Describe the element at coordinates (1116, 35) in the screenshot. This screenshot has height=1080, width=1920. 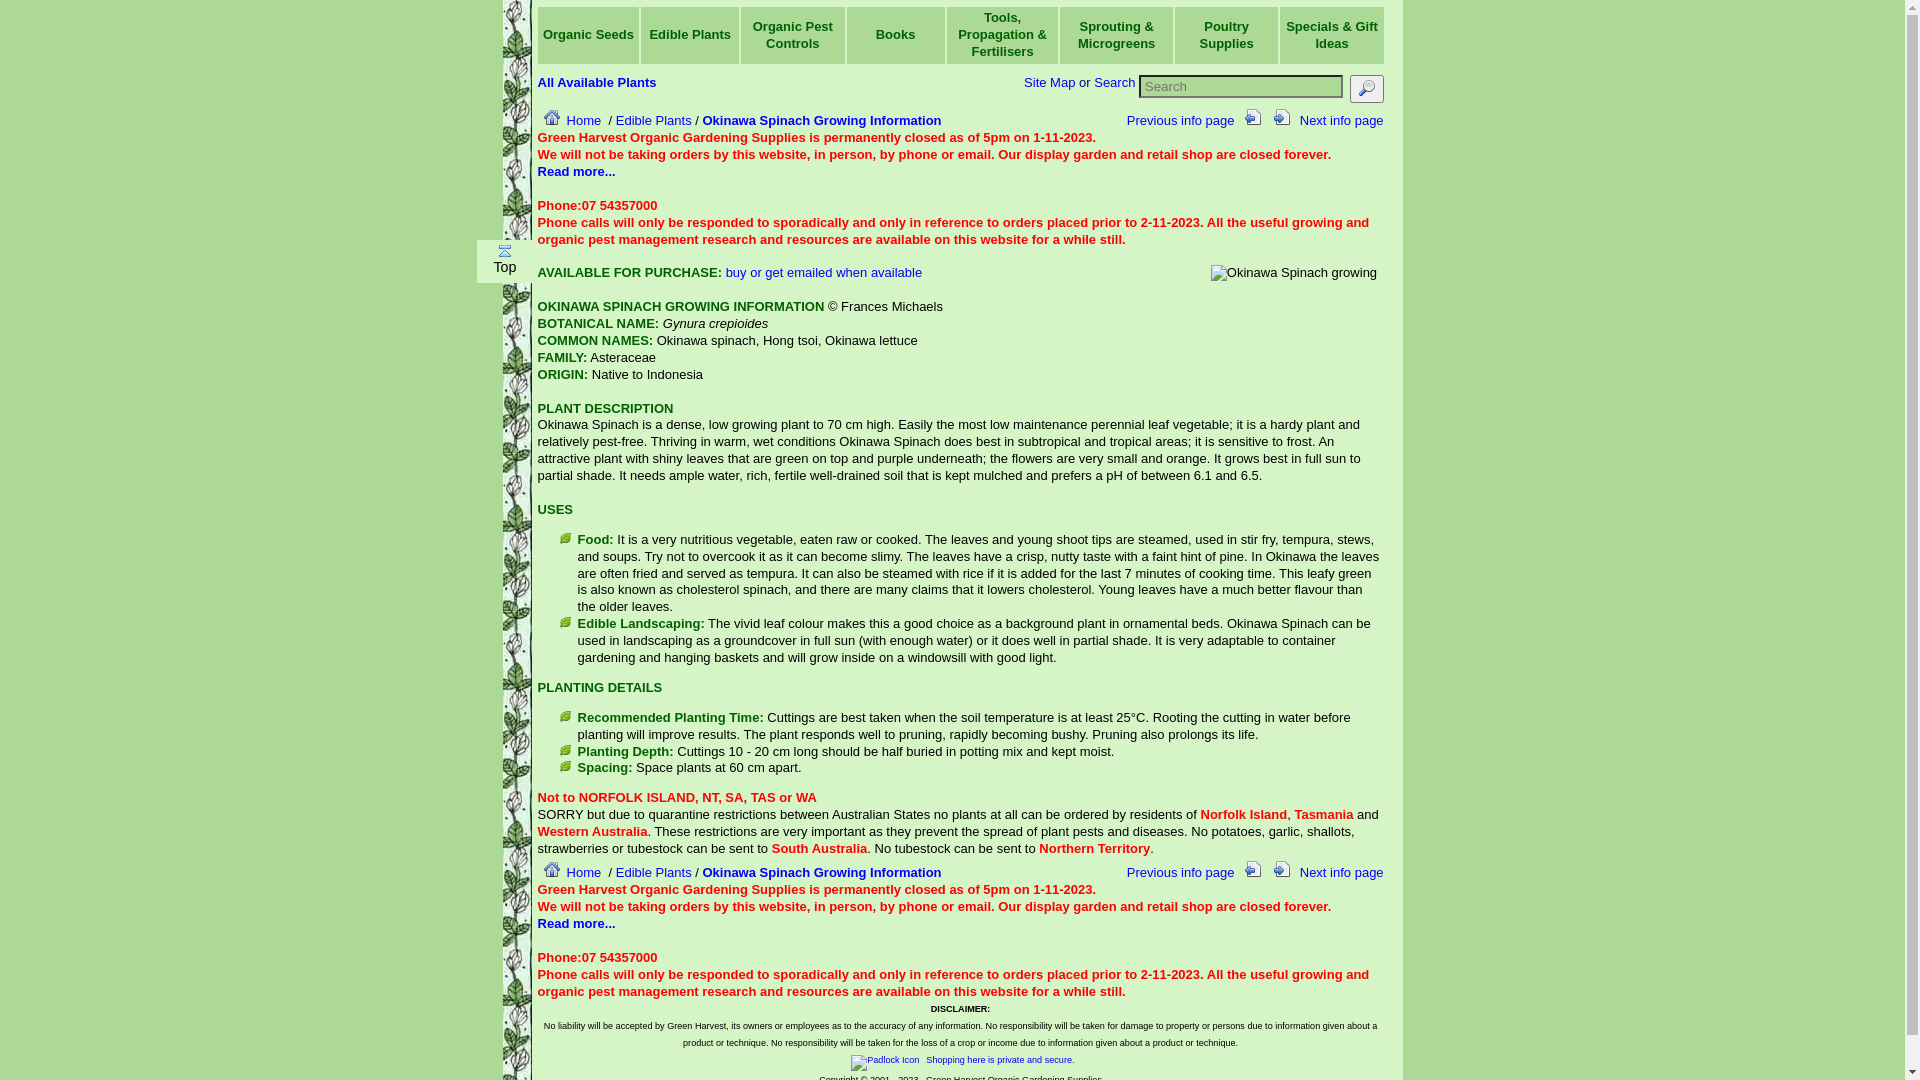
I see `Sprouting & Microgreens` at that location.